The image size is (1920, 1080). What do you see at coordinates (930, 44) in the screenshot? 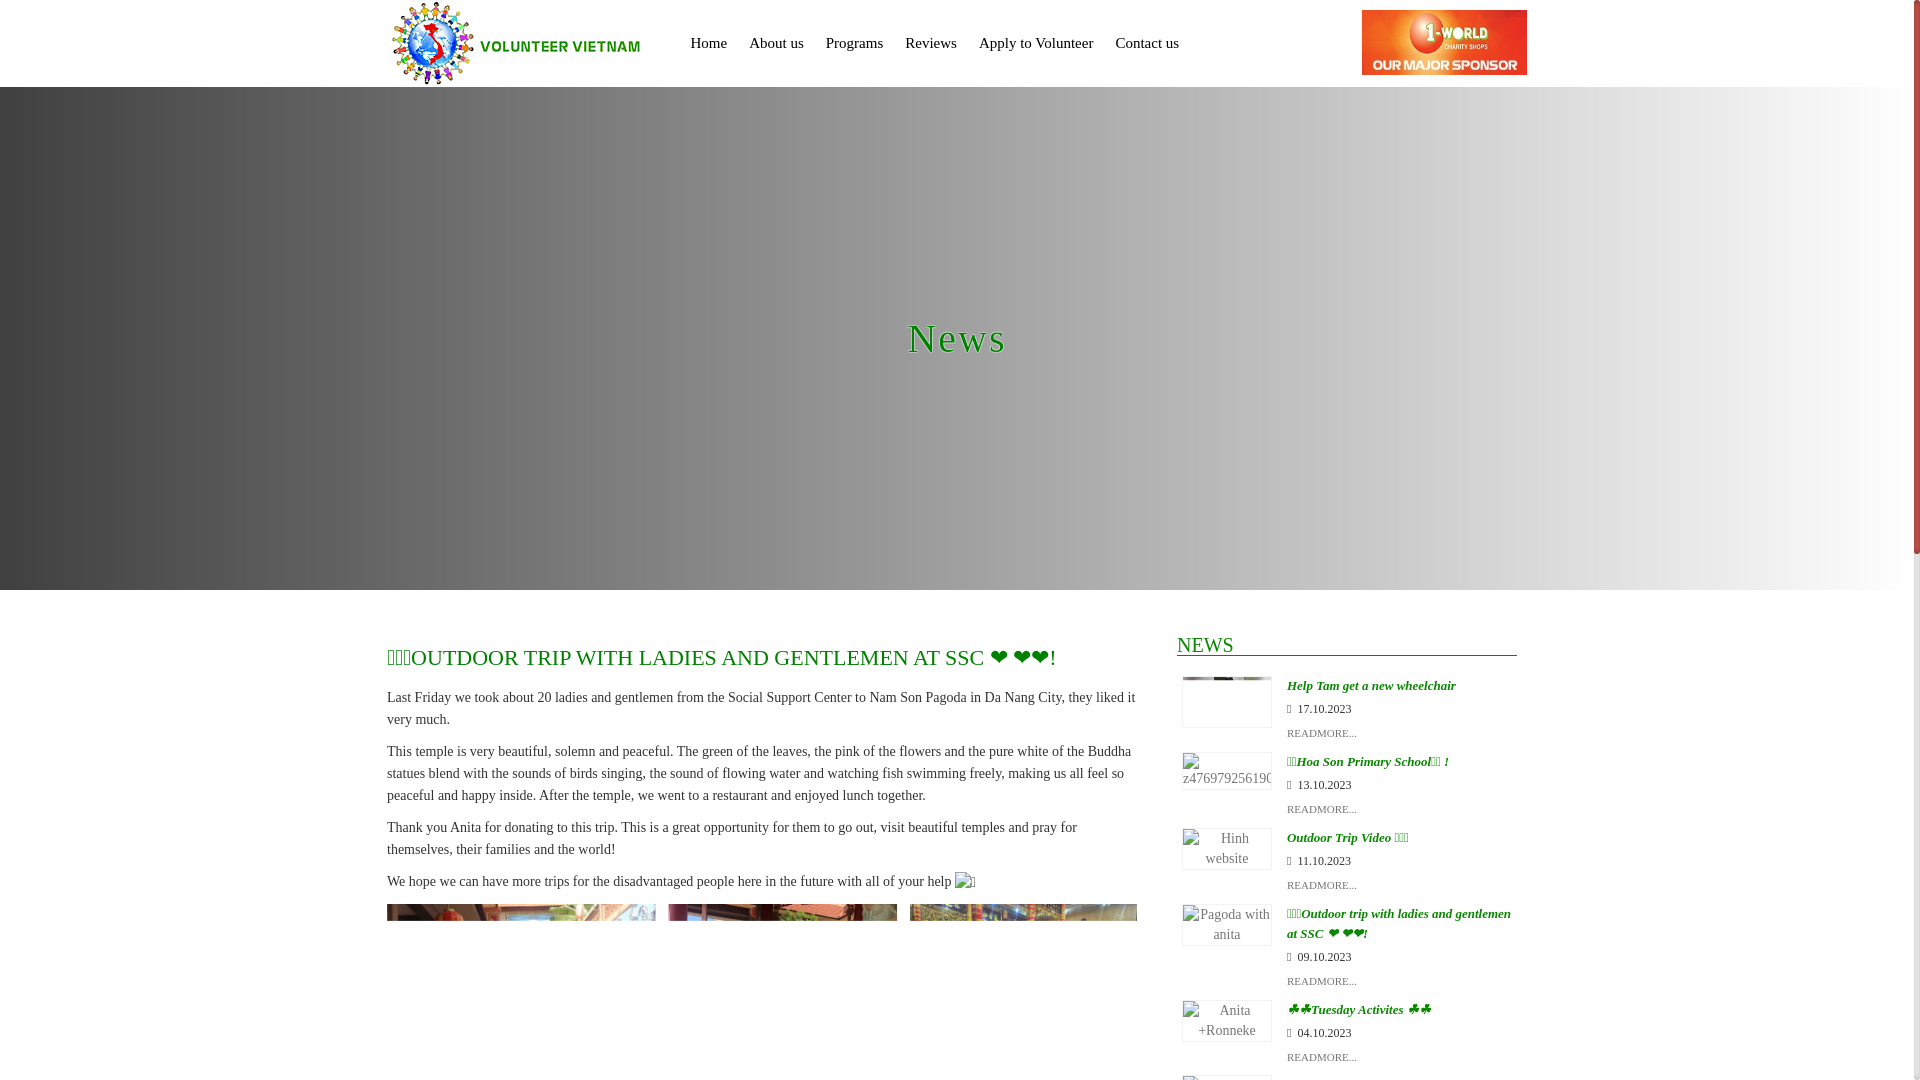
I see `Reviews` at bounding box center [930, 44].